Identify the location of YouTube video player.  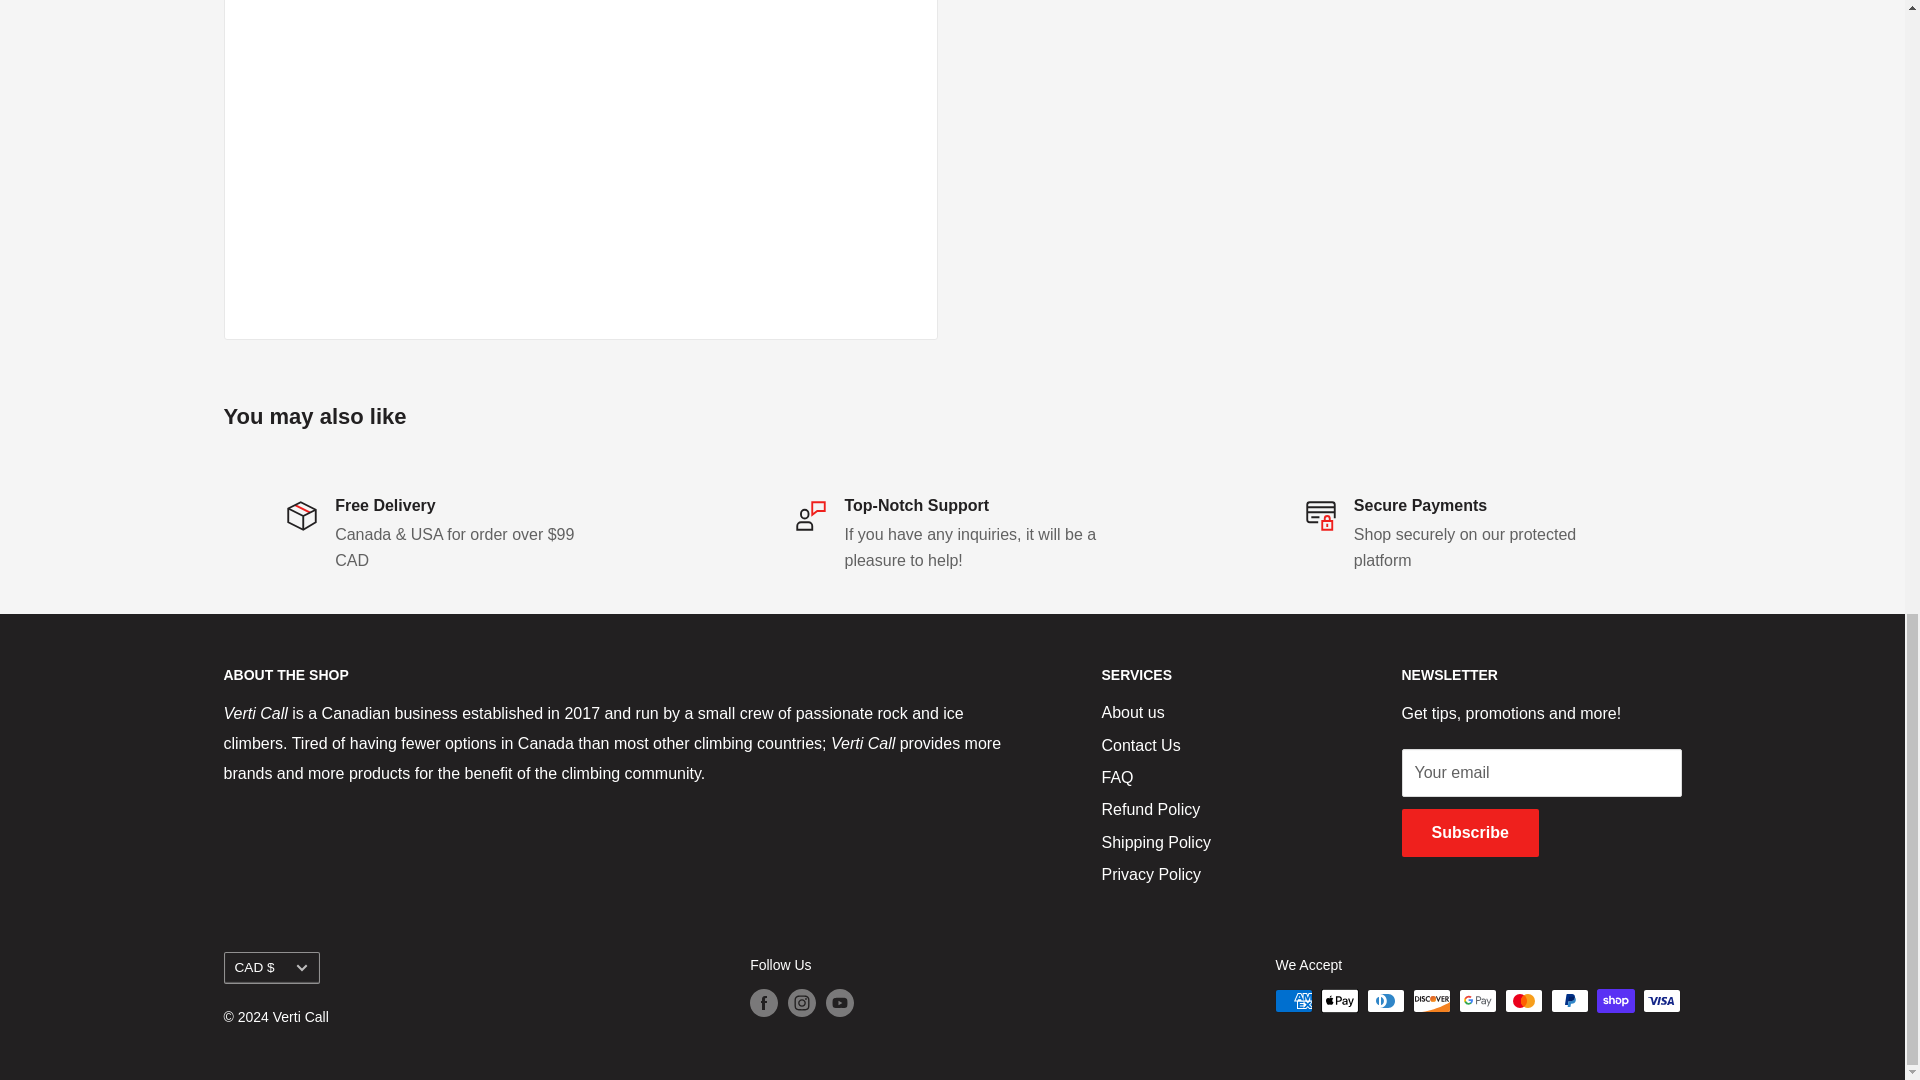
(534, 150).